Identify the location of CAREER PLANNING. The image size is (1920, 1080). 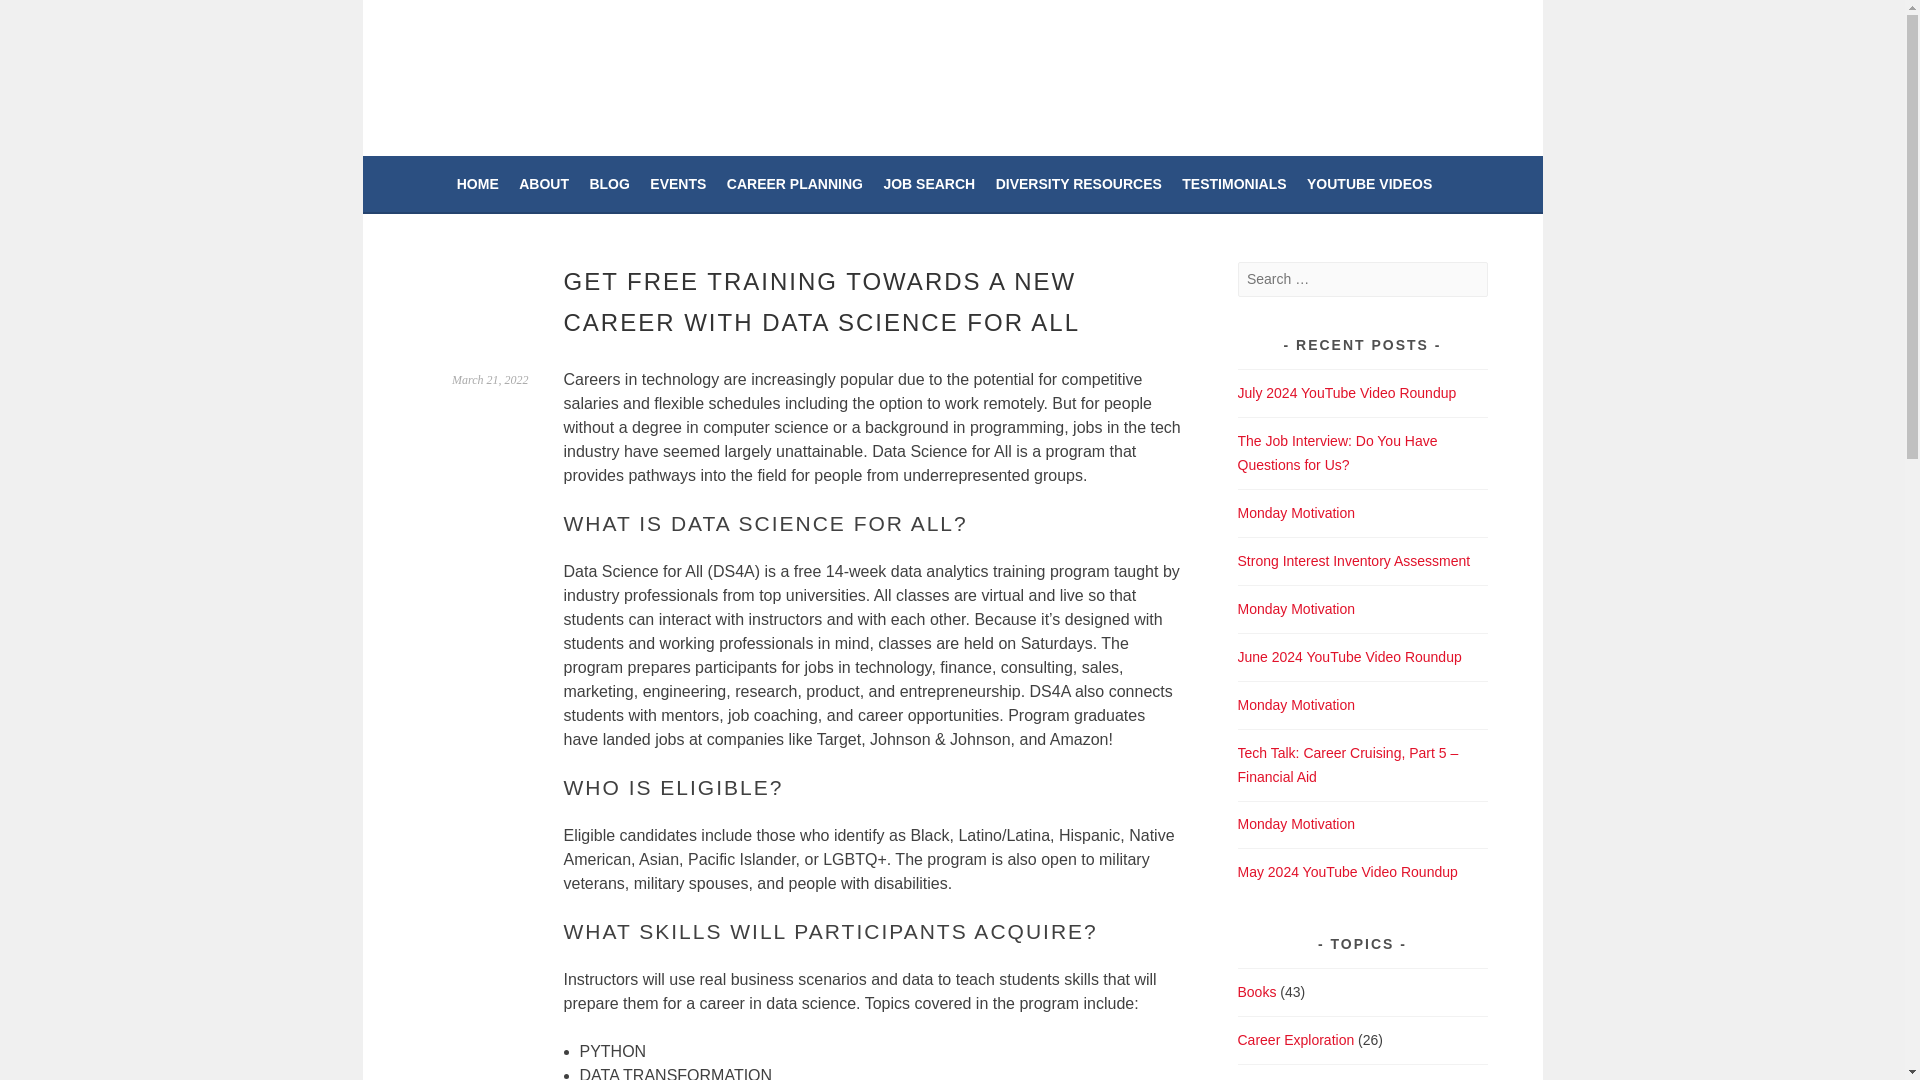
(794, 183).